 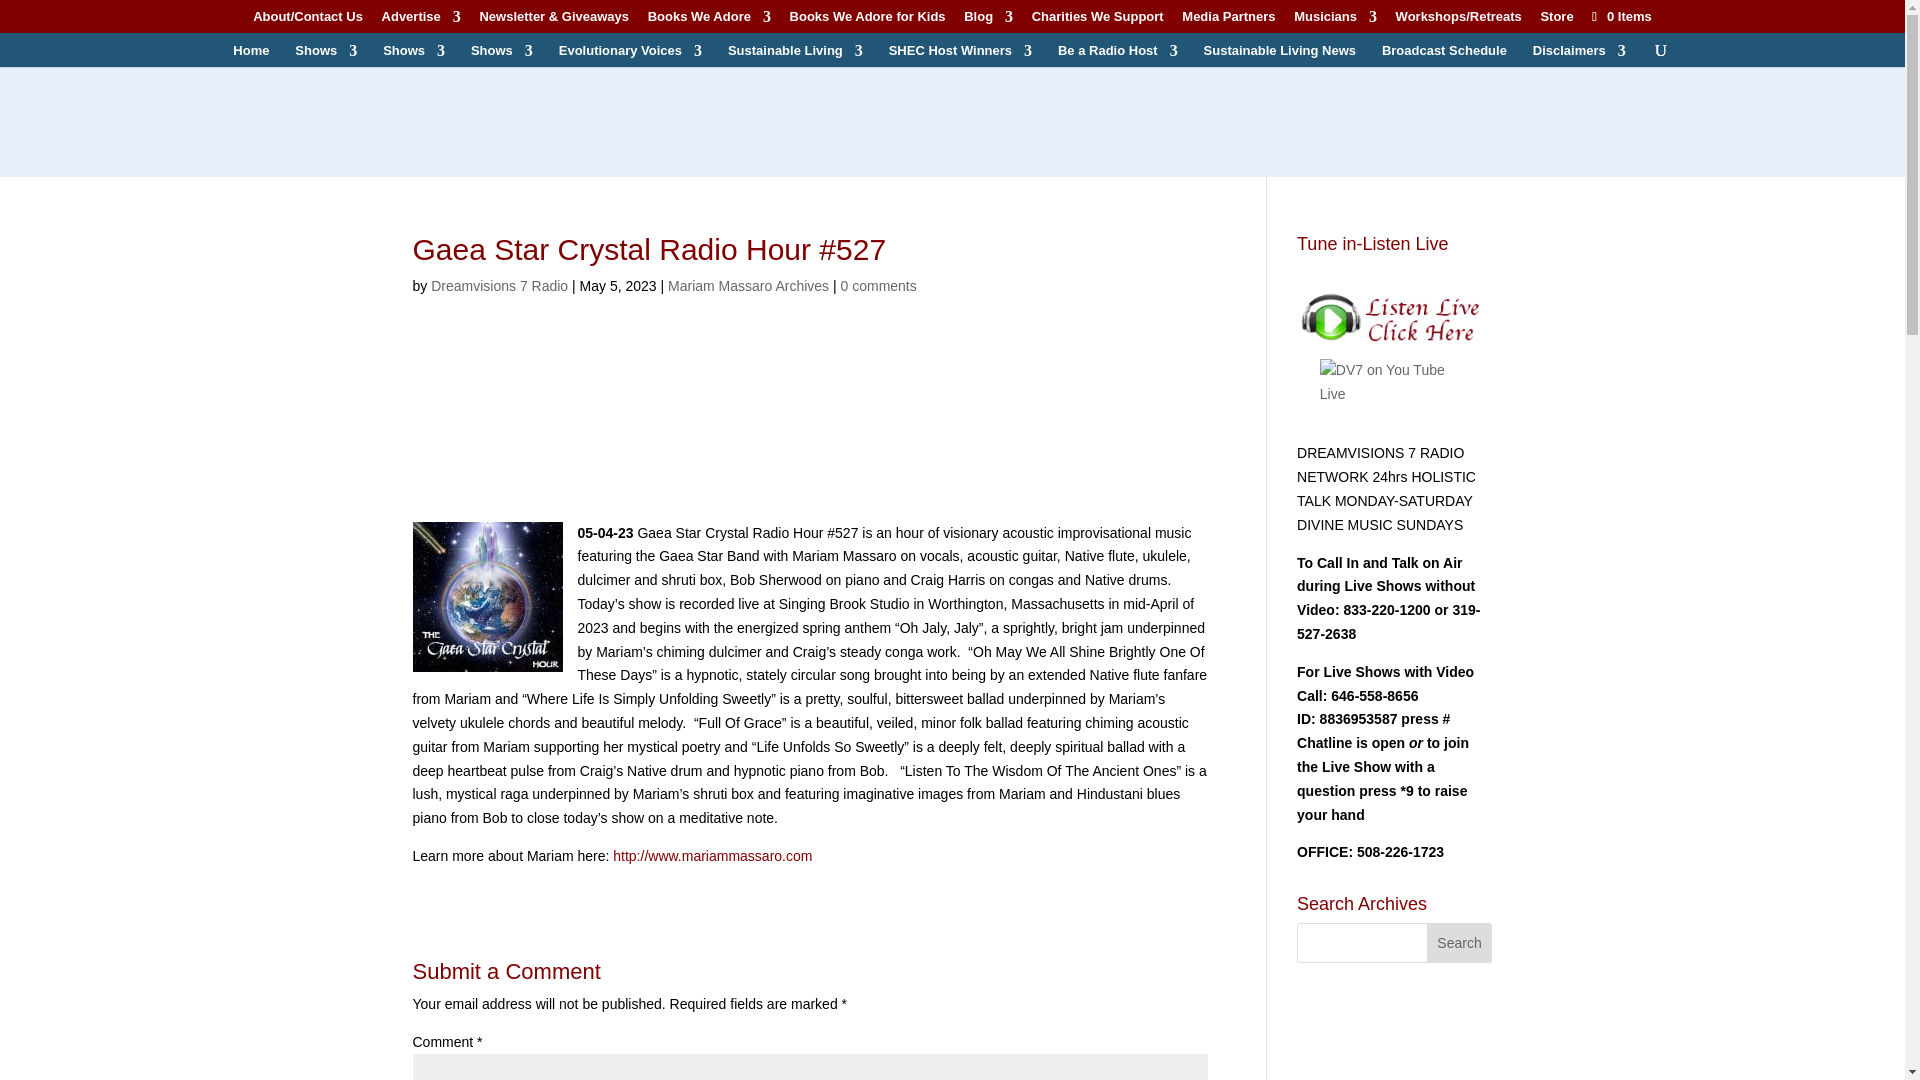 I want to click on Blog, so click(x=988, y=21).